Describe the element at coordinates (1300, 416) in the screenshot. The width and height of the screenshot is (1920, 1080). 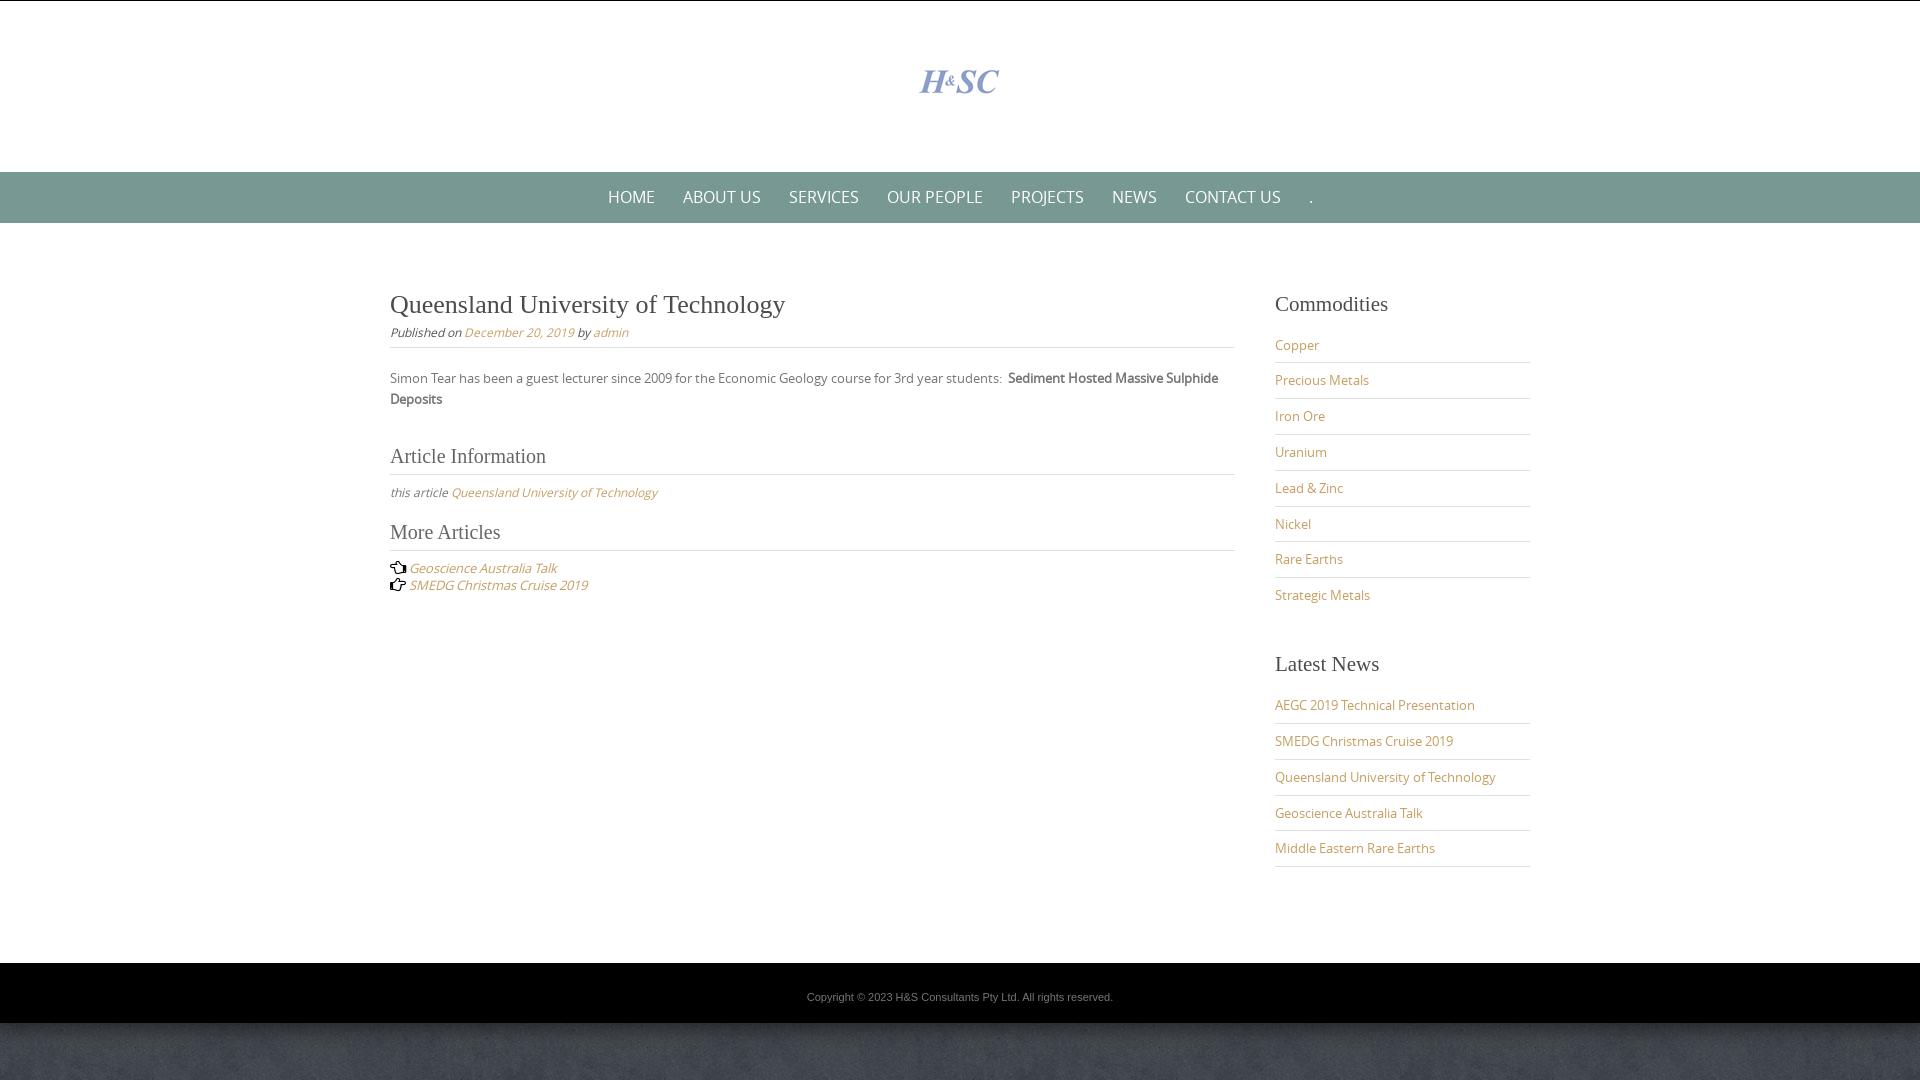
I see `Iron Ore` at that location.